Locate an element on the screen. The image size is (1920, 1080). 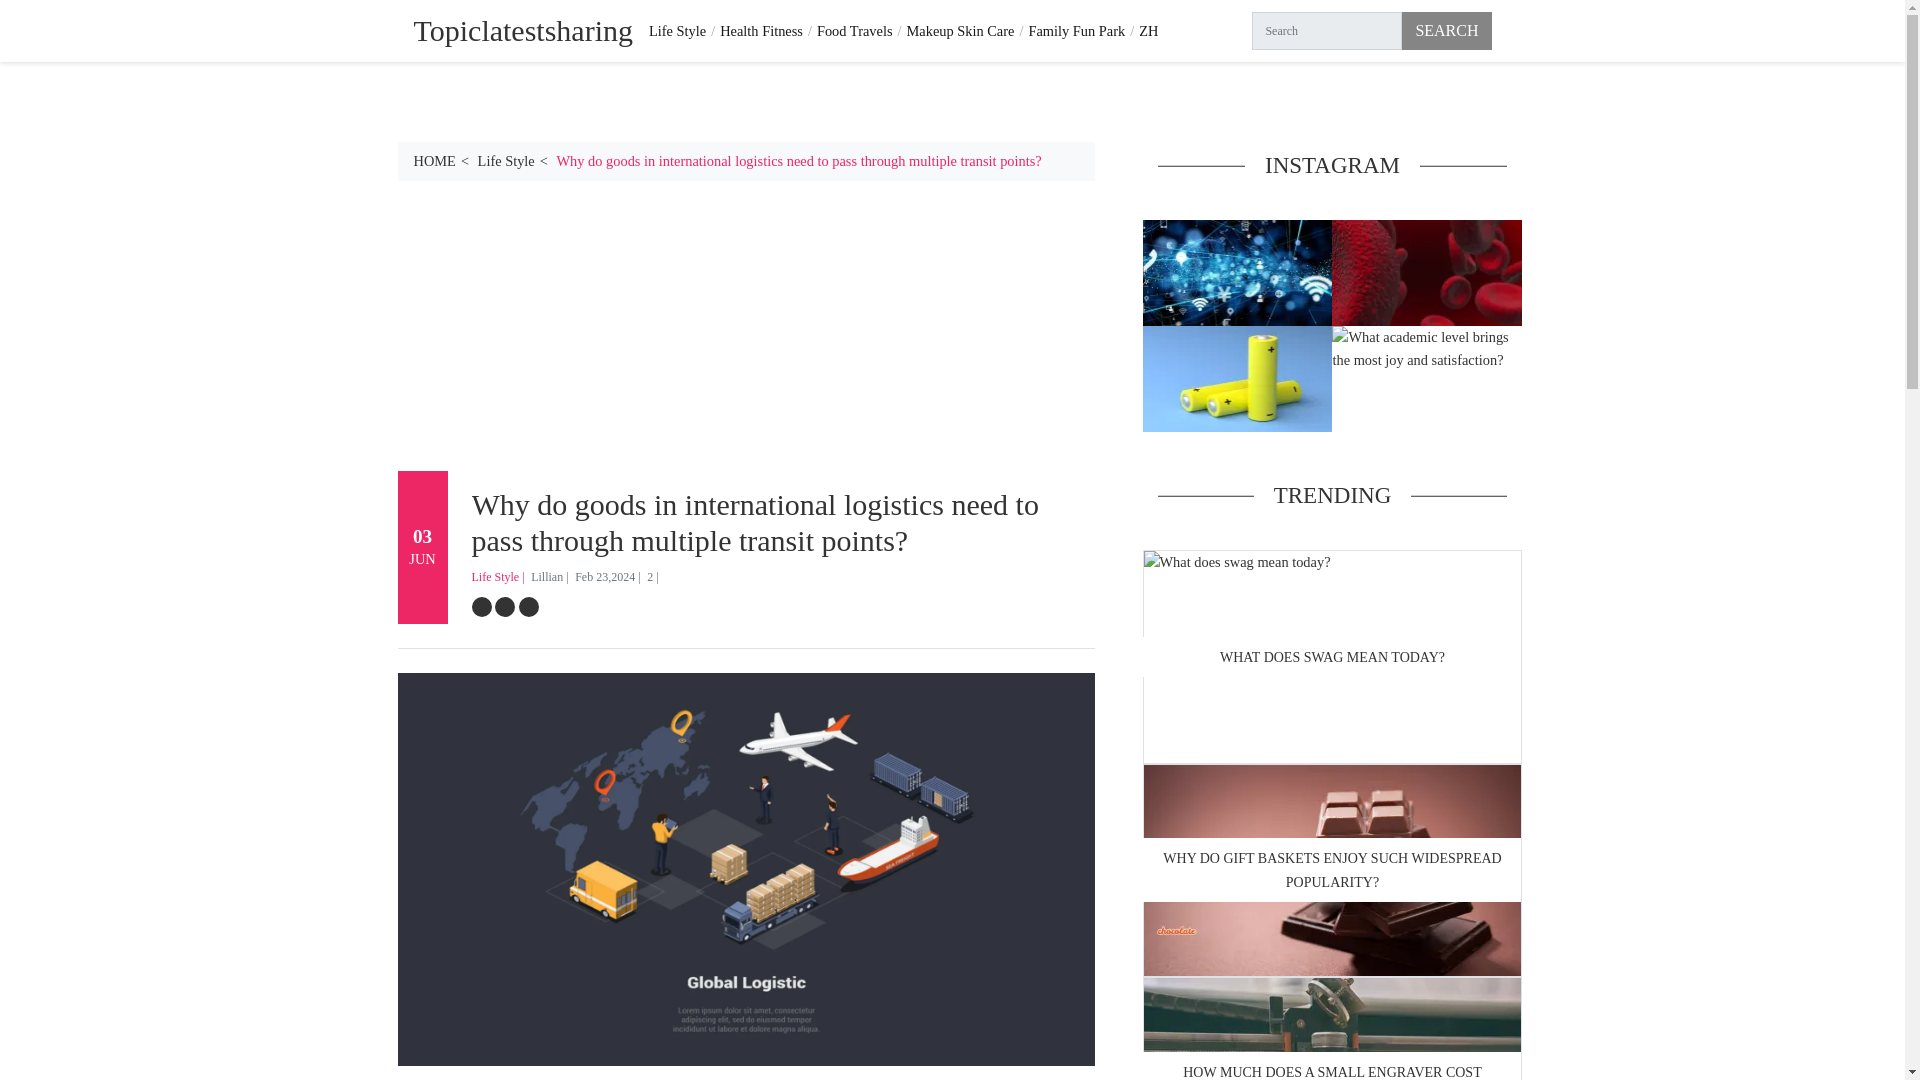
Life Style is located at coordinates (515, 160).